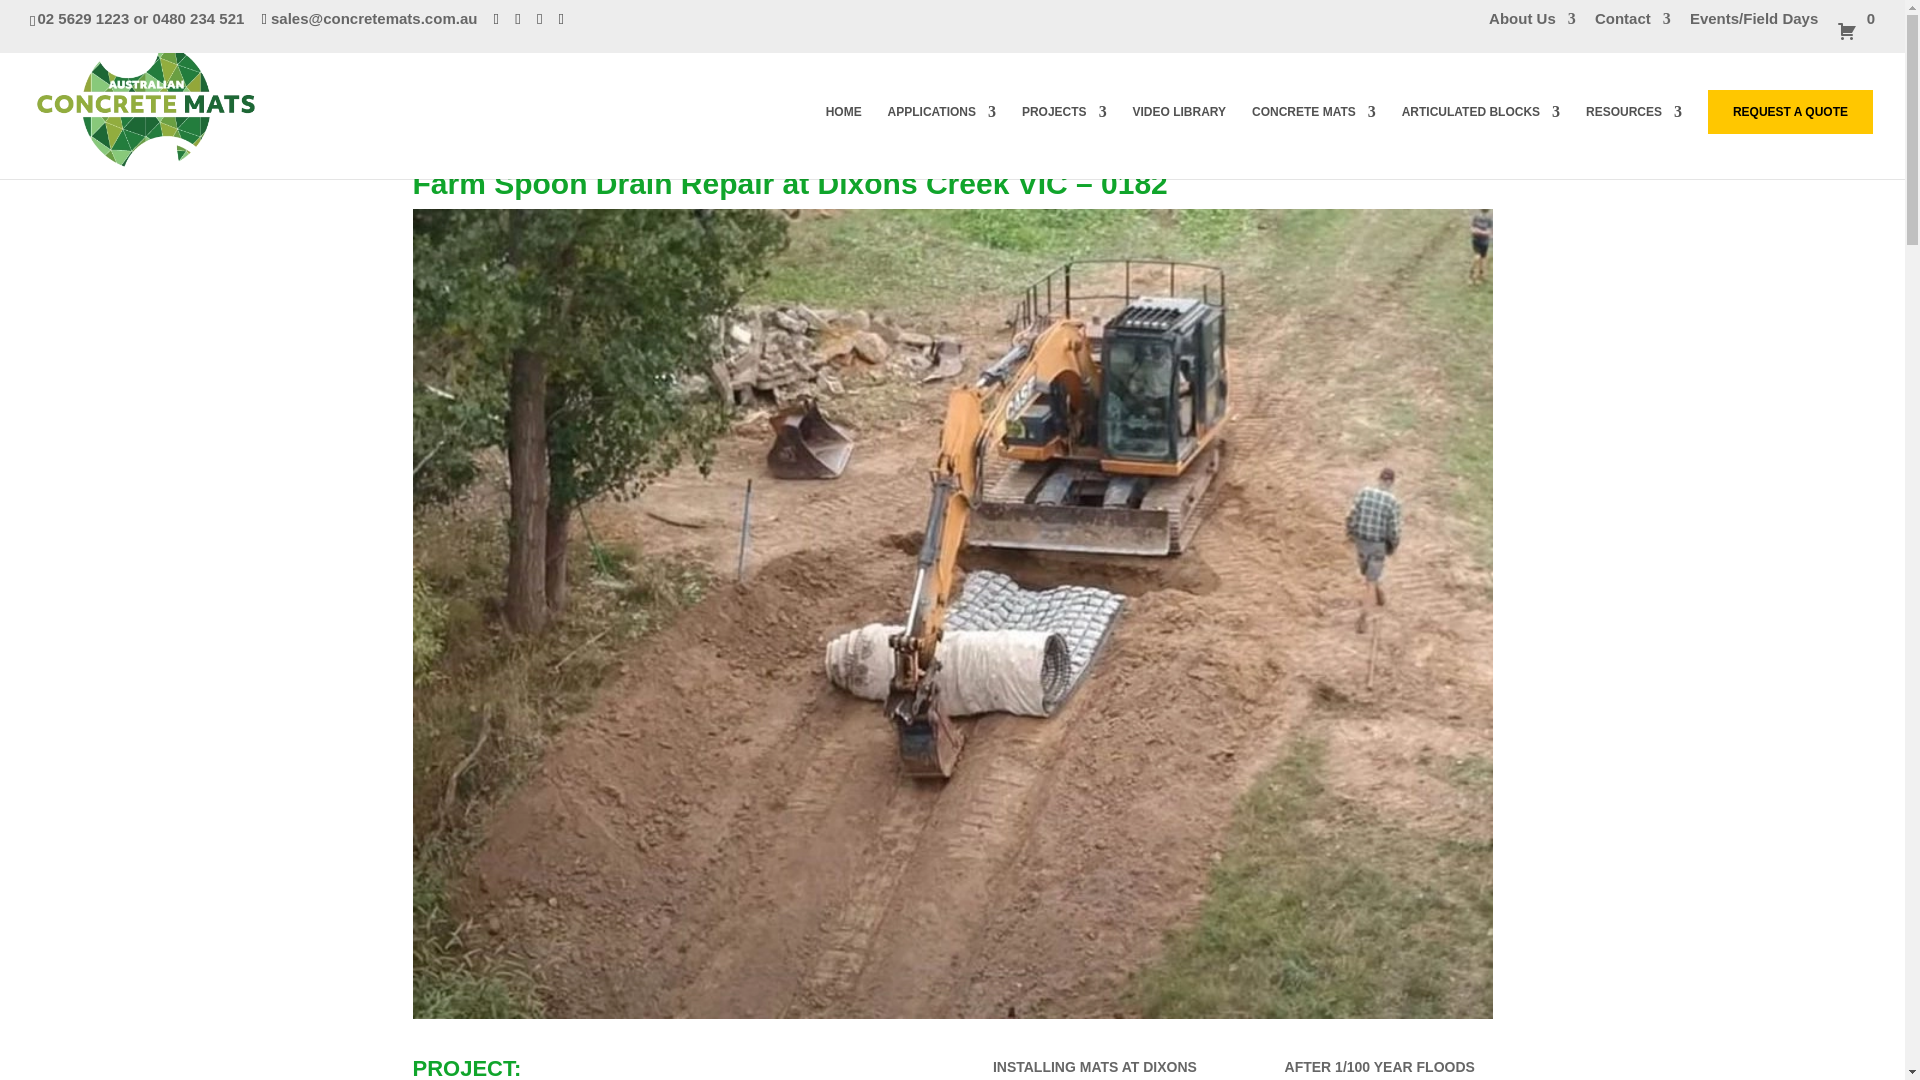  Describe the element at coordinates (1532, 23) in the screenshot. I see `About Us` at that location.